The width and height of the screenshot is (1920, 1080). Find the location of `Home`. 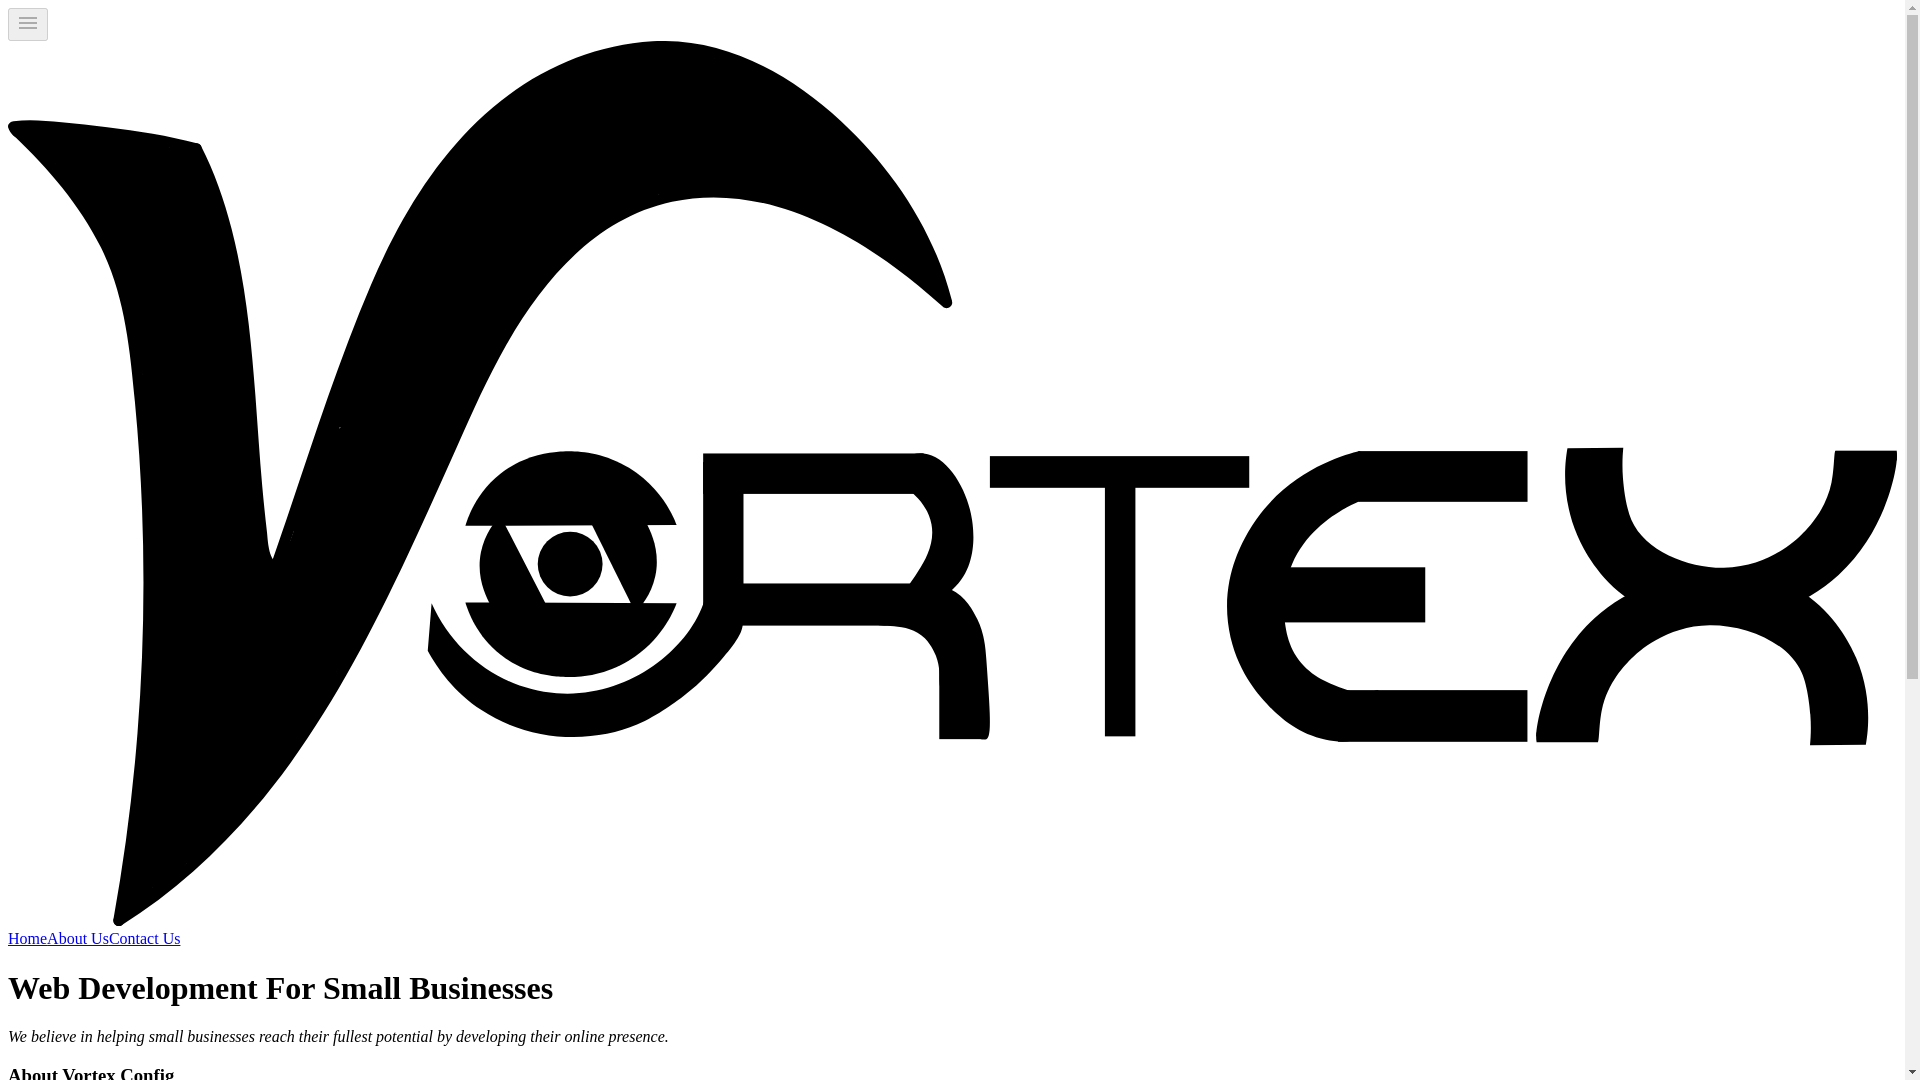

Home is located at coordinates (26, 938).